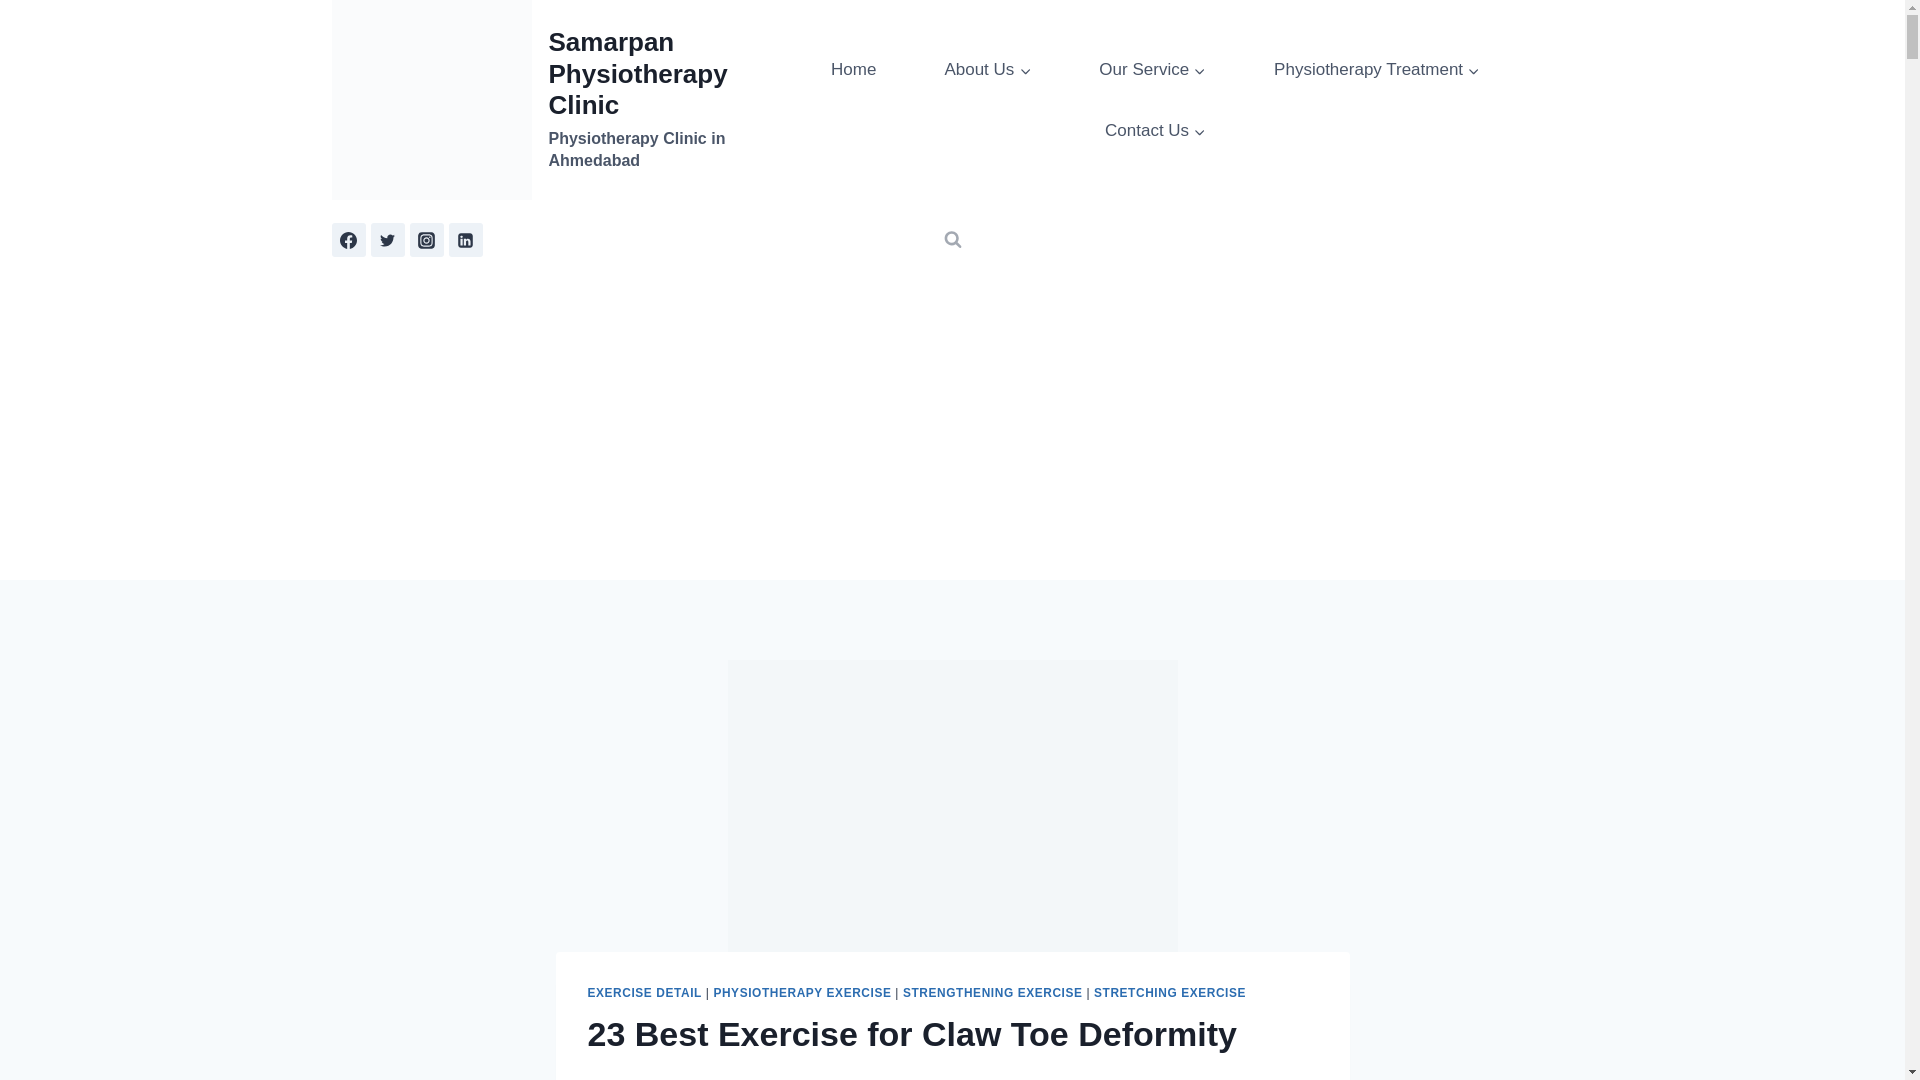 This screenshot has width=1920, height=1080. What do you see at coordinates (1170, 993) in the screenshot?
I see `STRETCHING EXERCISE` at bounding box center [1170, 993].